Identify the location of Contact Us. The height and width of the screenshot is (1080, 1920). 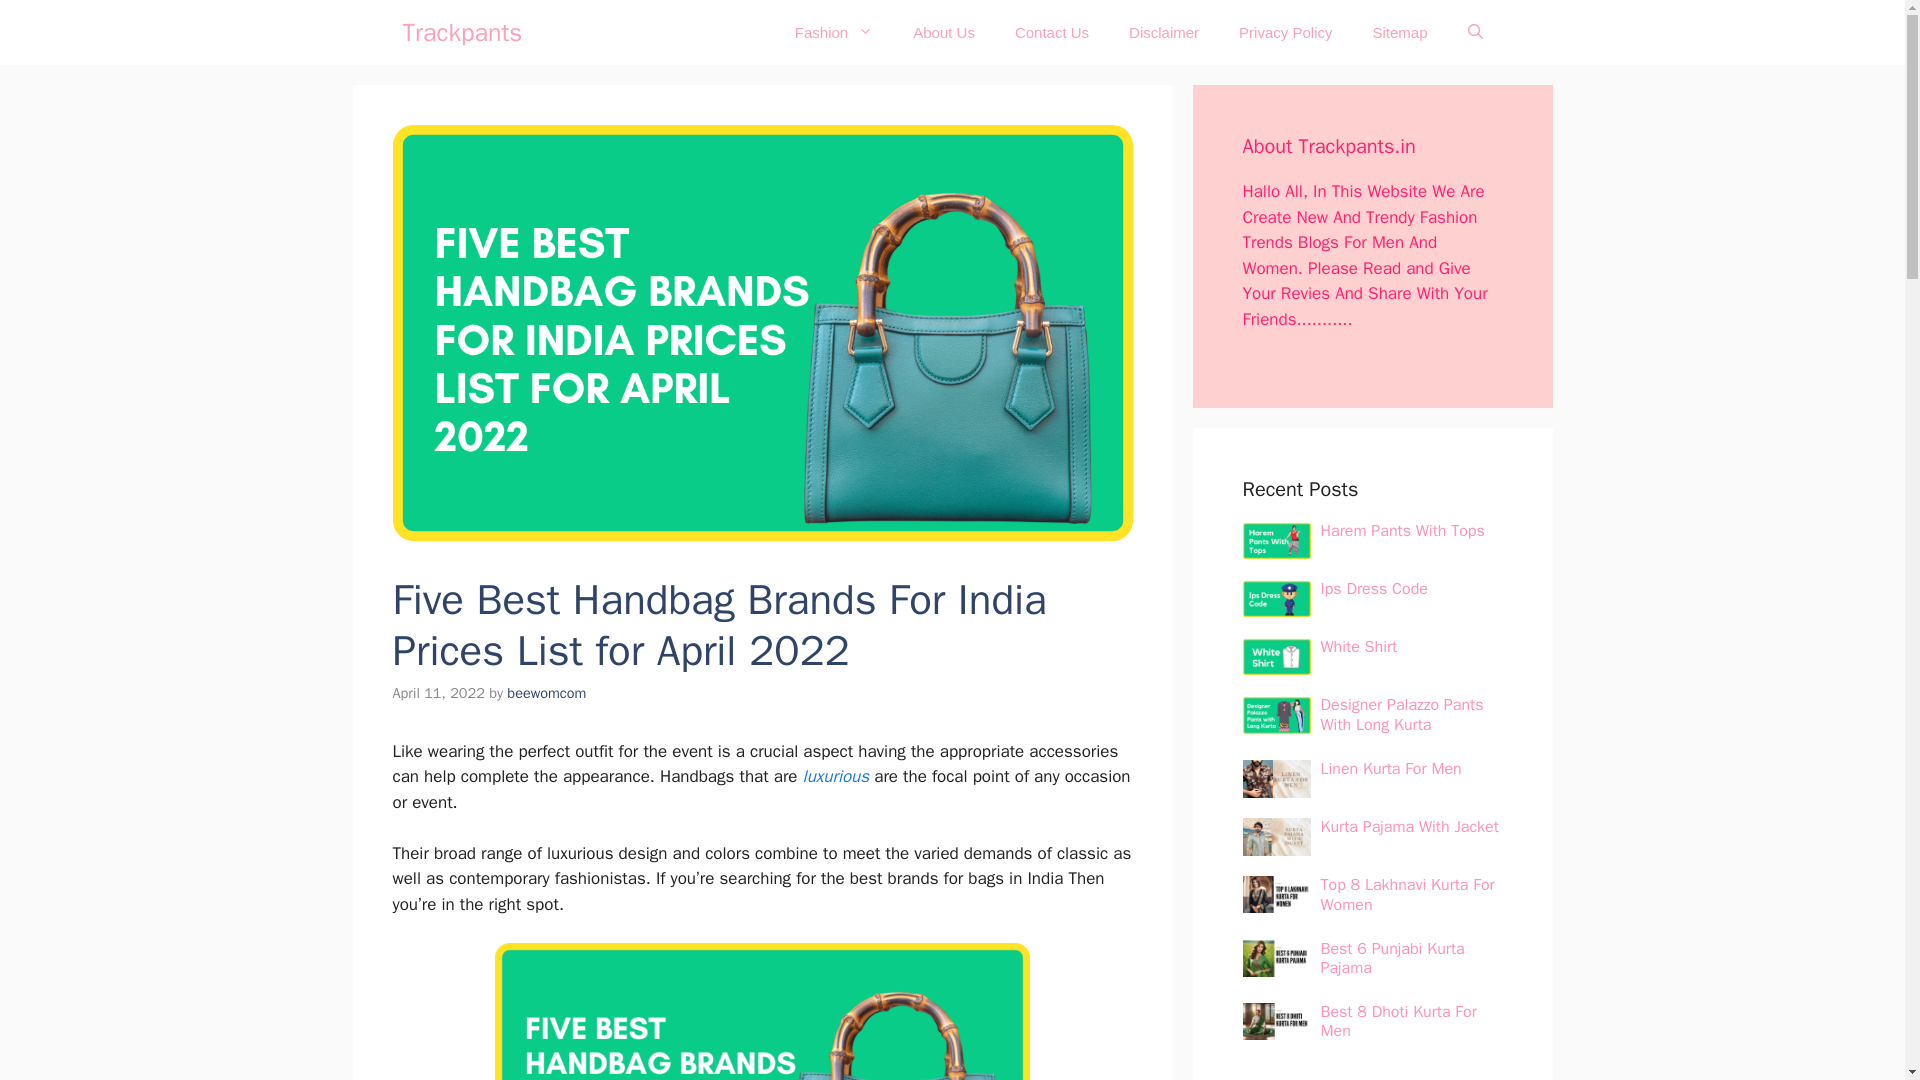
(1052, 32).